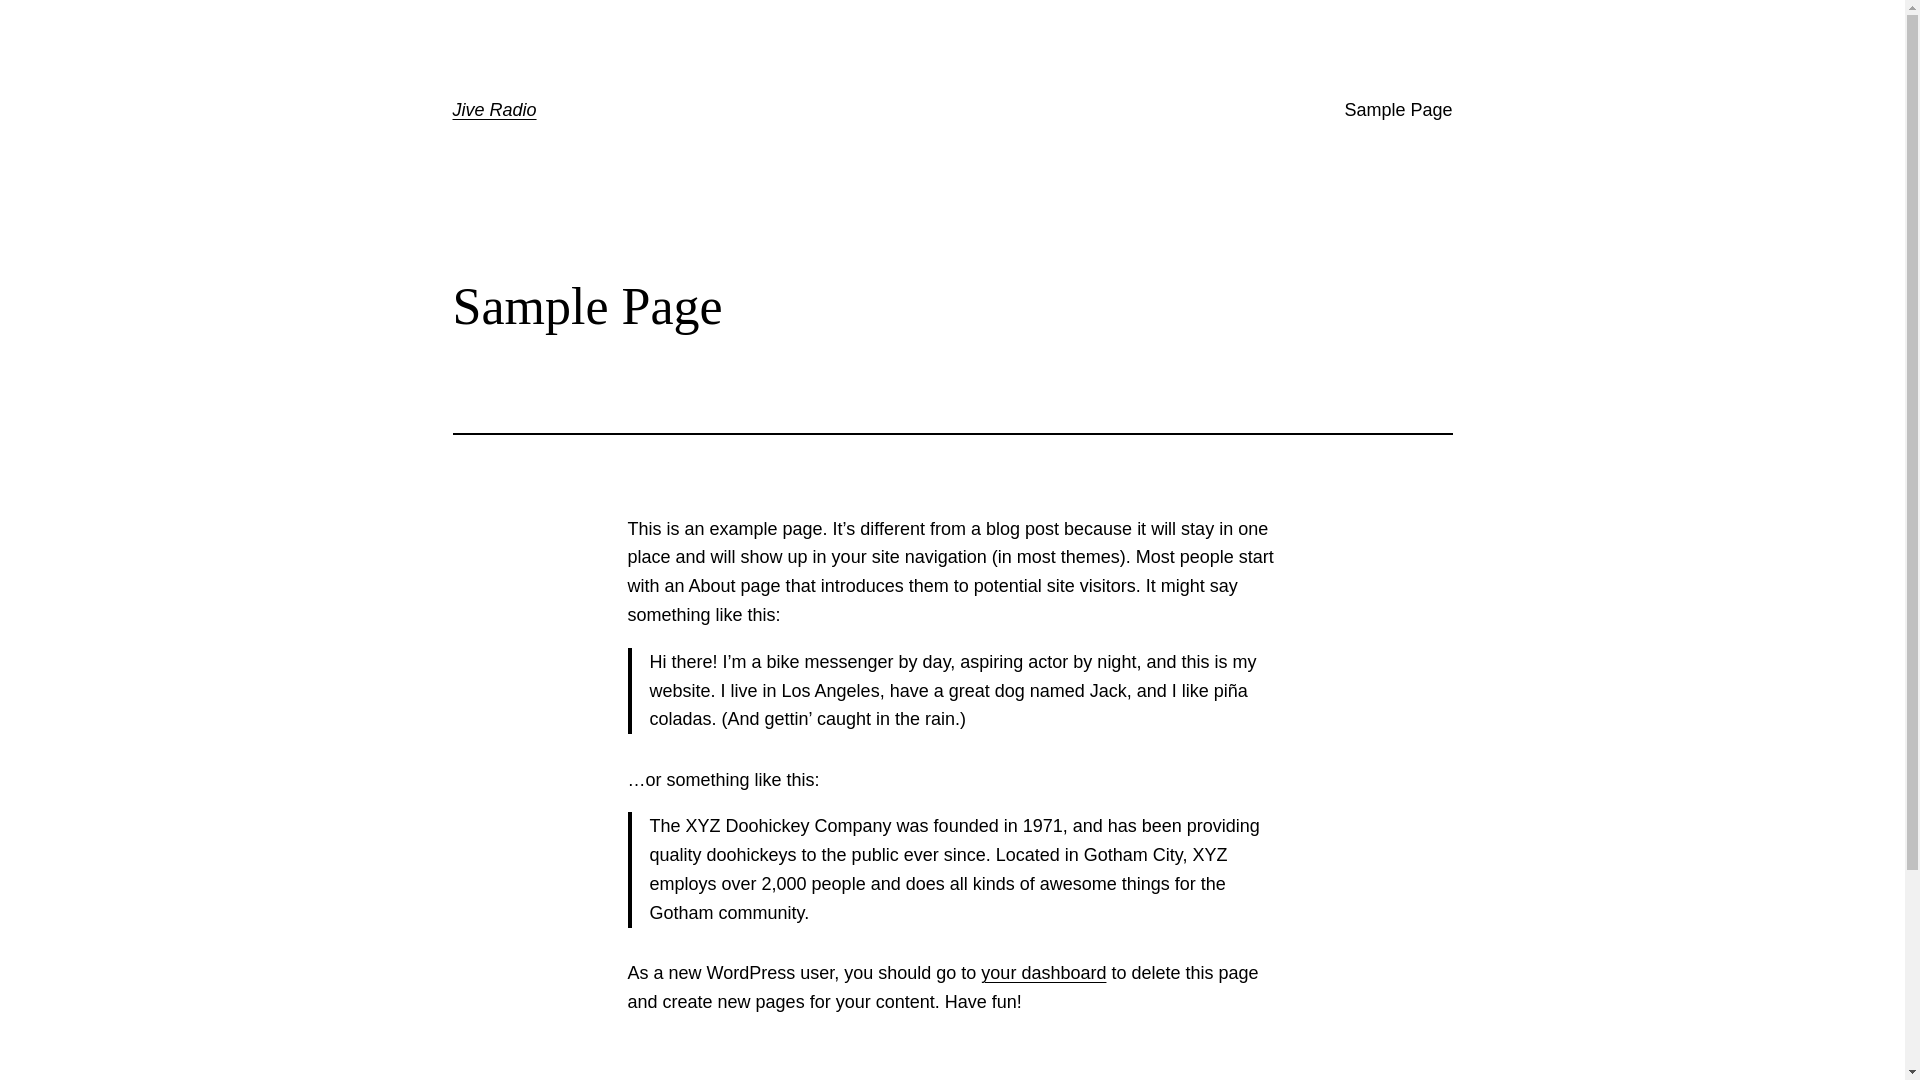 The image size is (1920, 1080). What do you see at coordinates (494, 110) in the screenshot?
I see `Jive Radio` at bounding box center [494, 110].